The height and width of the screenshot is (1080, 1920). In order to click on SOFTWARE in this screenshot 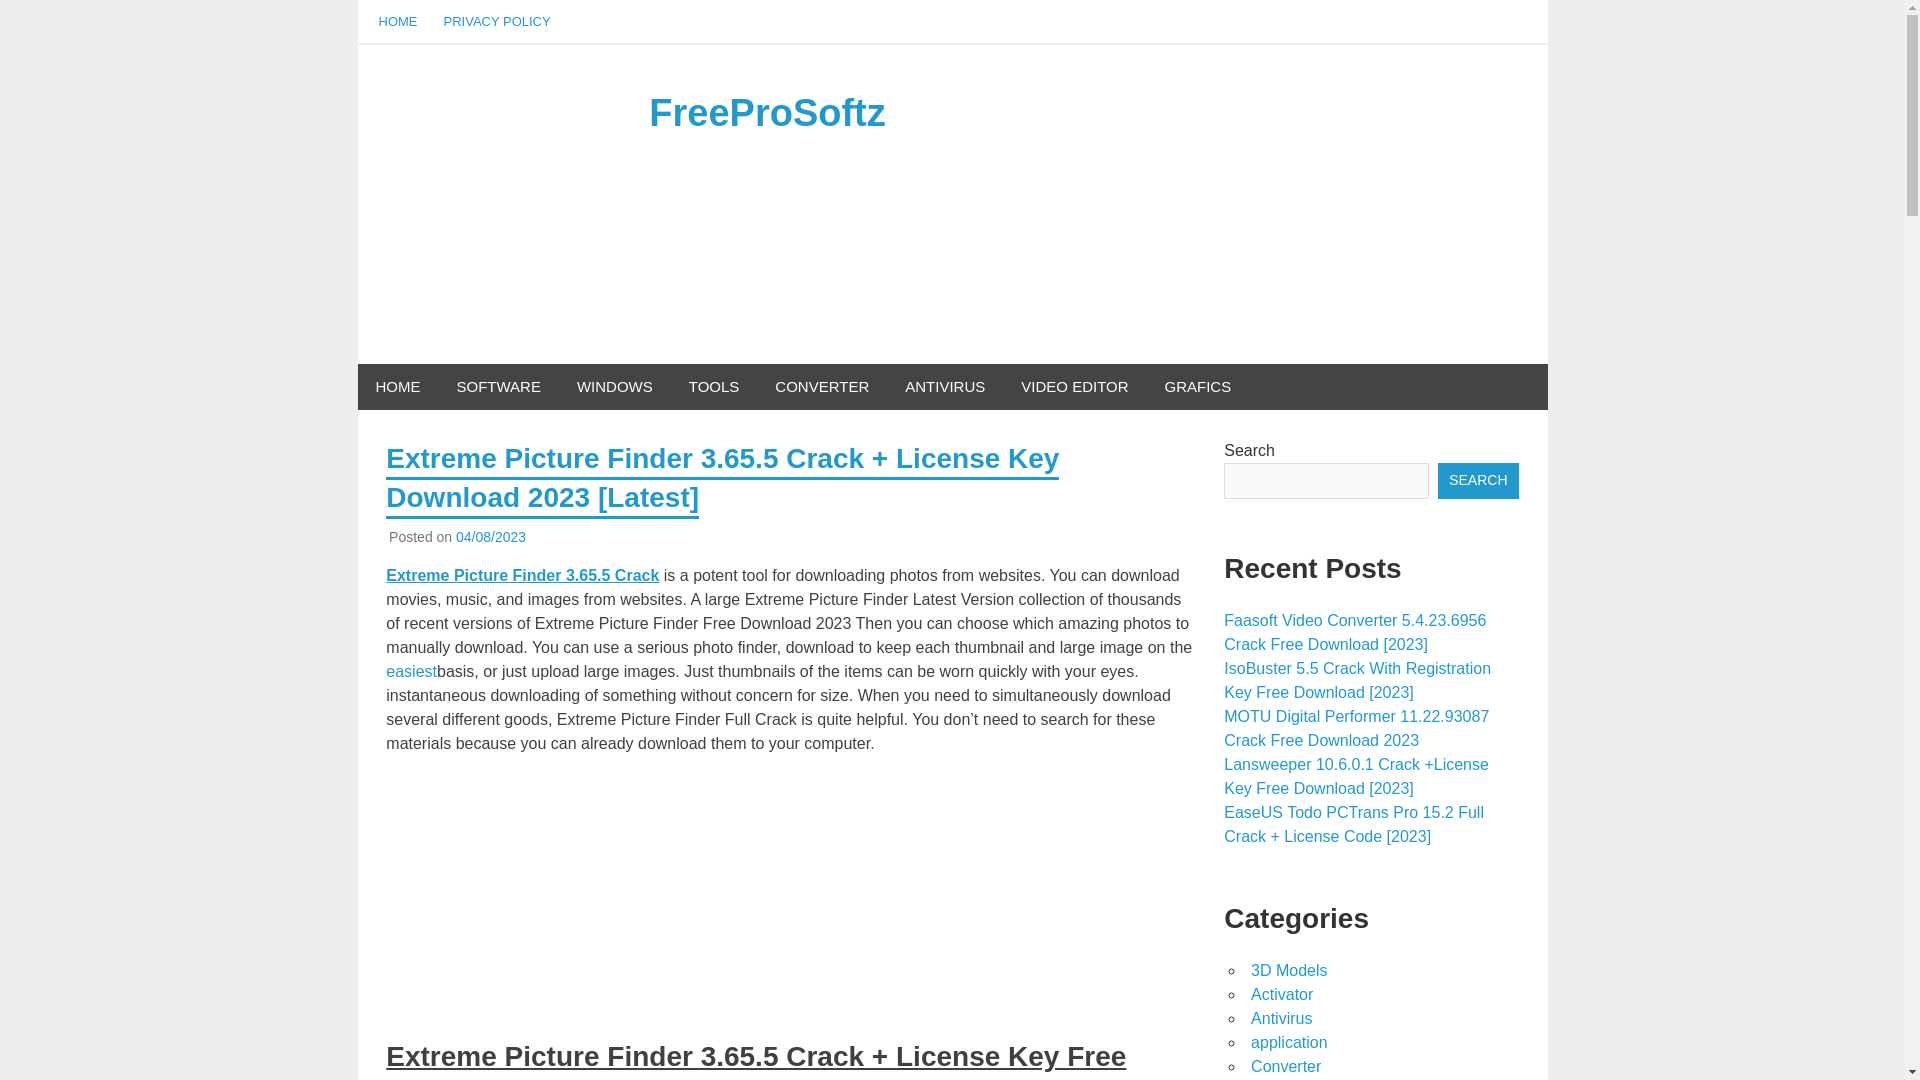, I will do `click(498, 387)`.